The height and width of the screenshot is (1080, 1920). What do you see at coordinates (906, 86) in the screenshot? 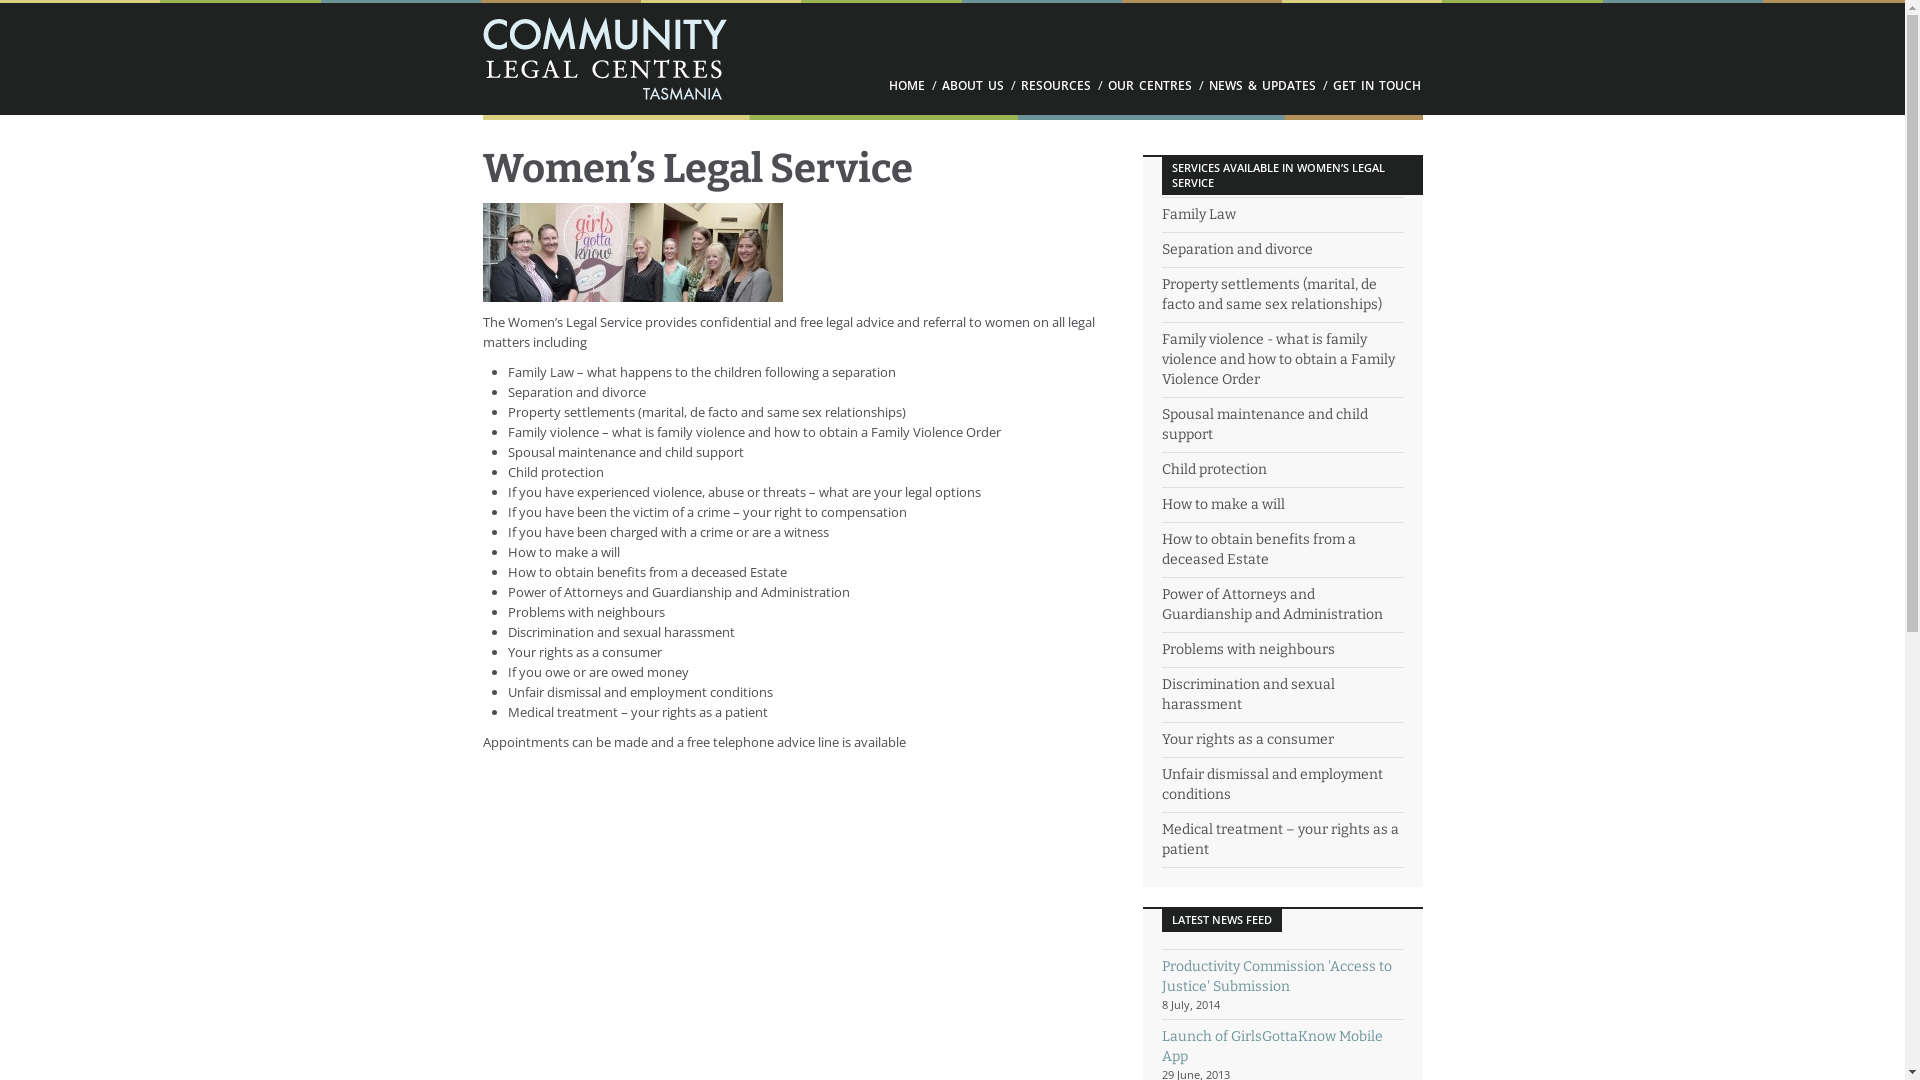
I see `HOME` at bounding box center [906, 86].